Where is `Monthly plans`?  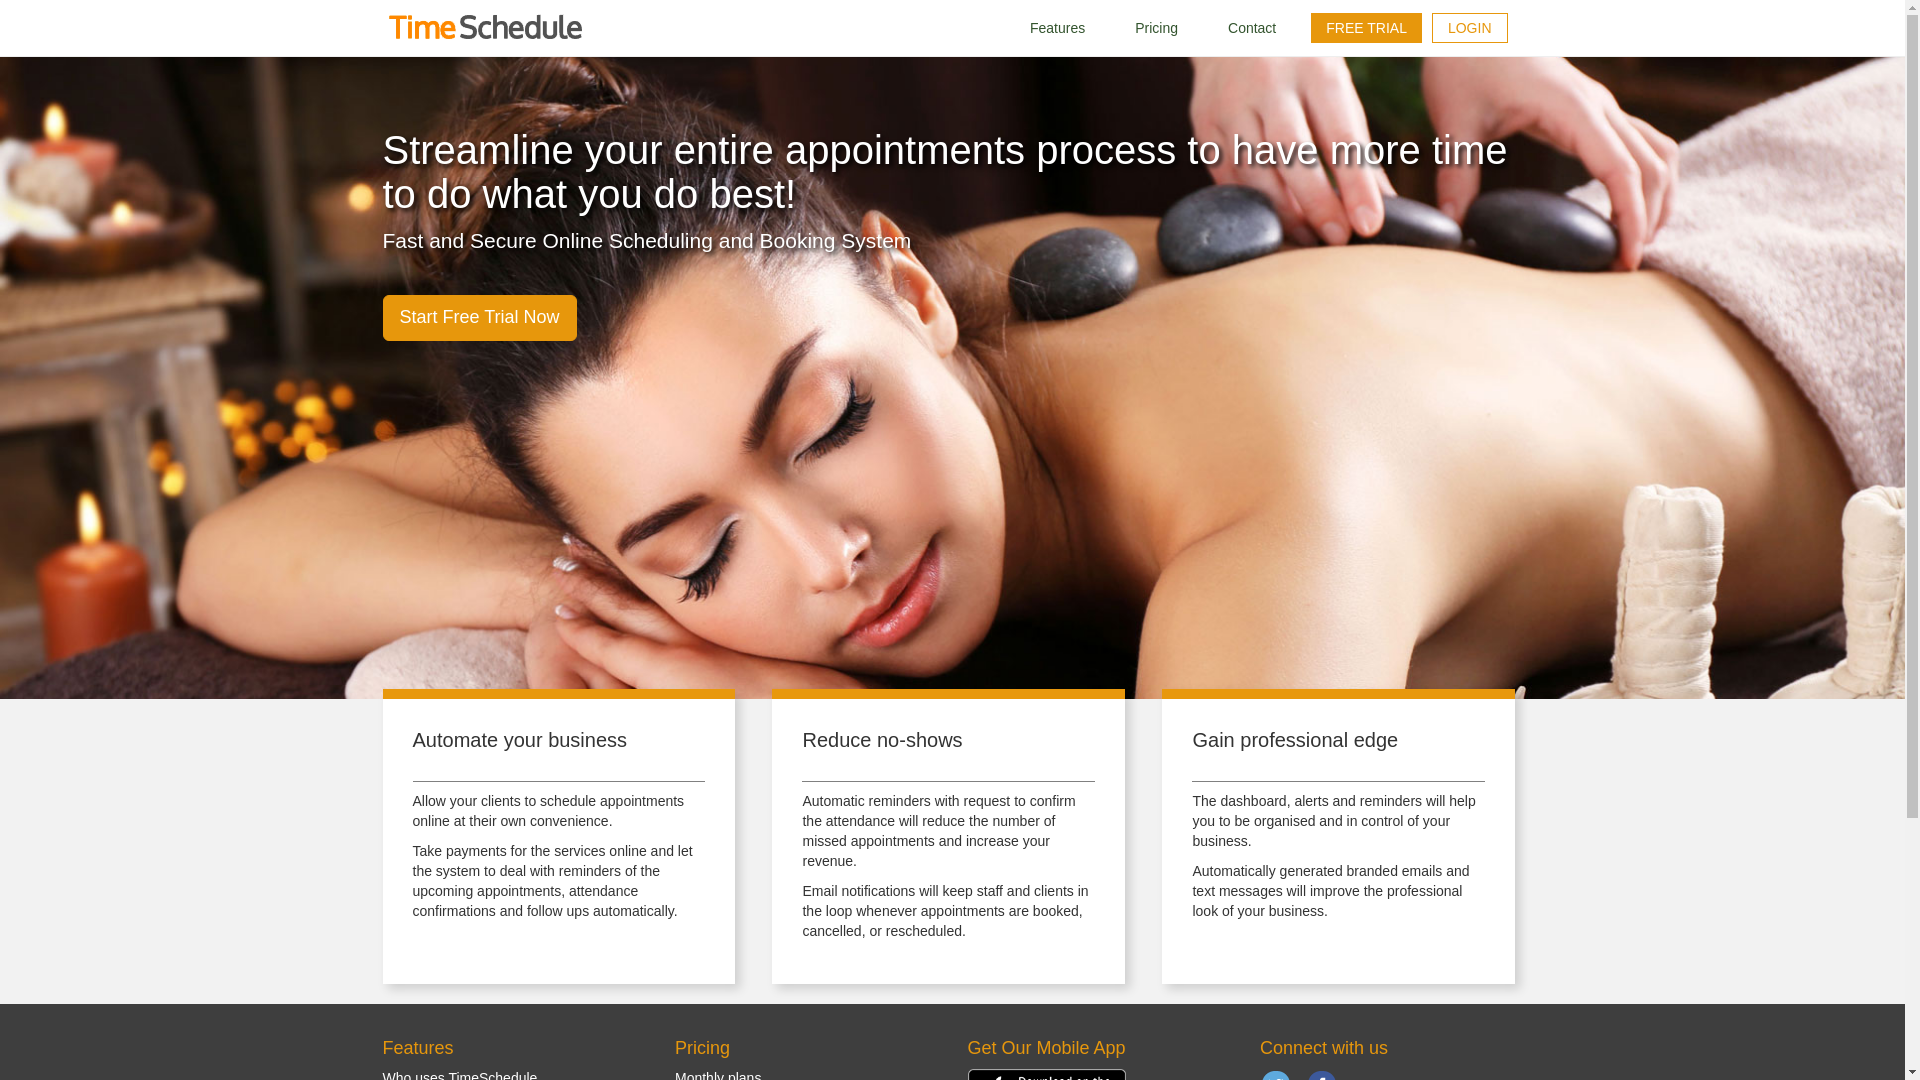 Monthly plans is located at coordinates (718, 1075).